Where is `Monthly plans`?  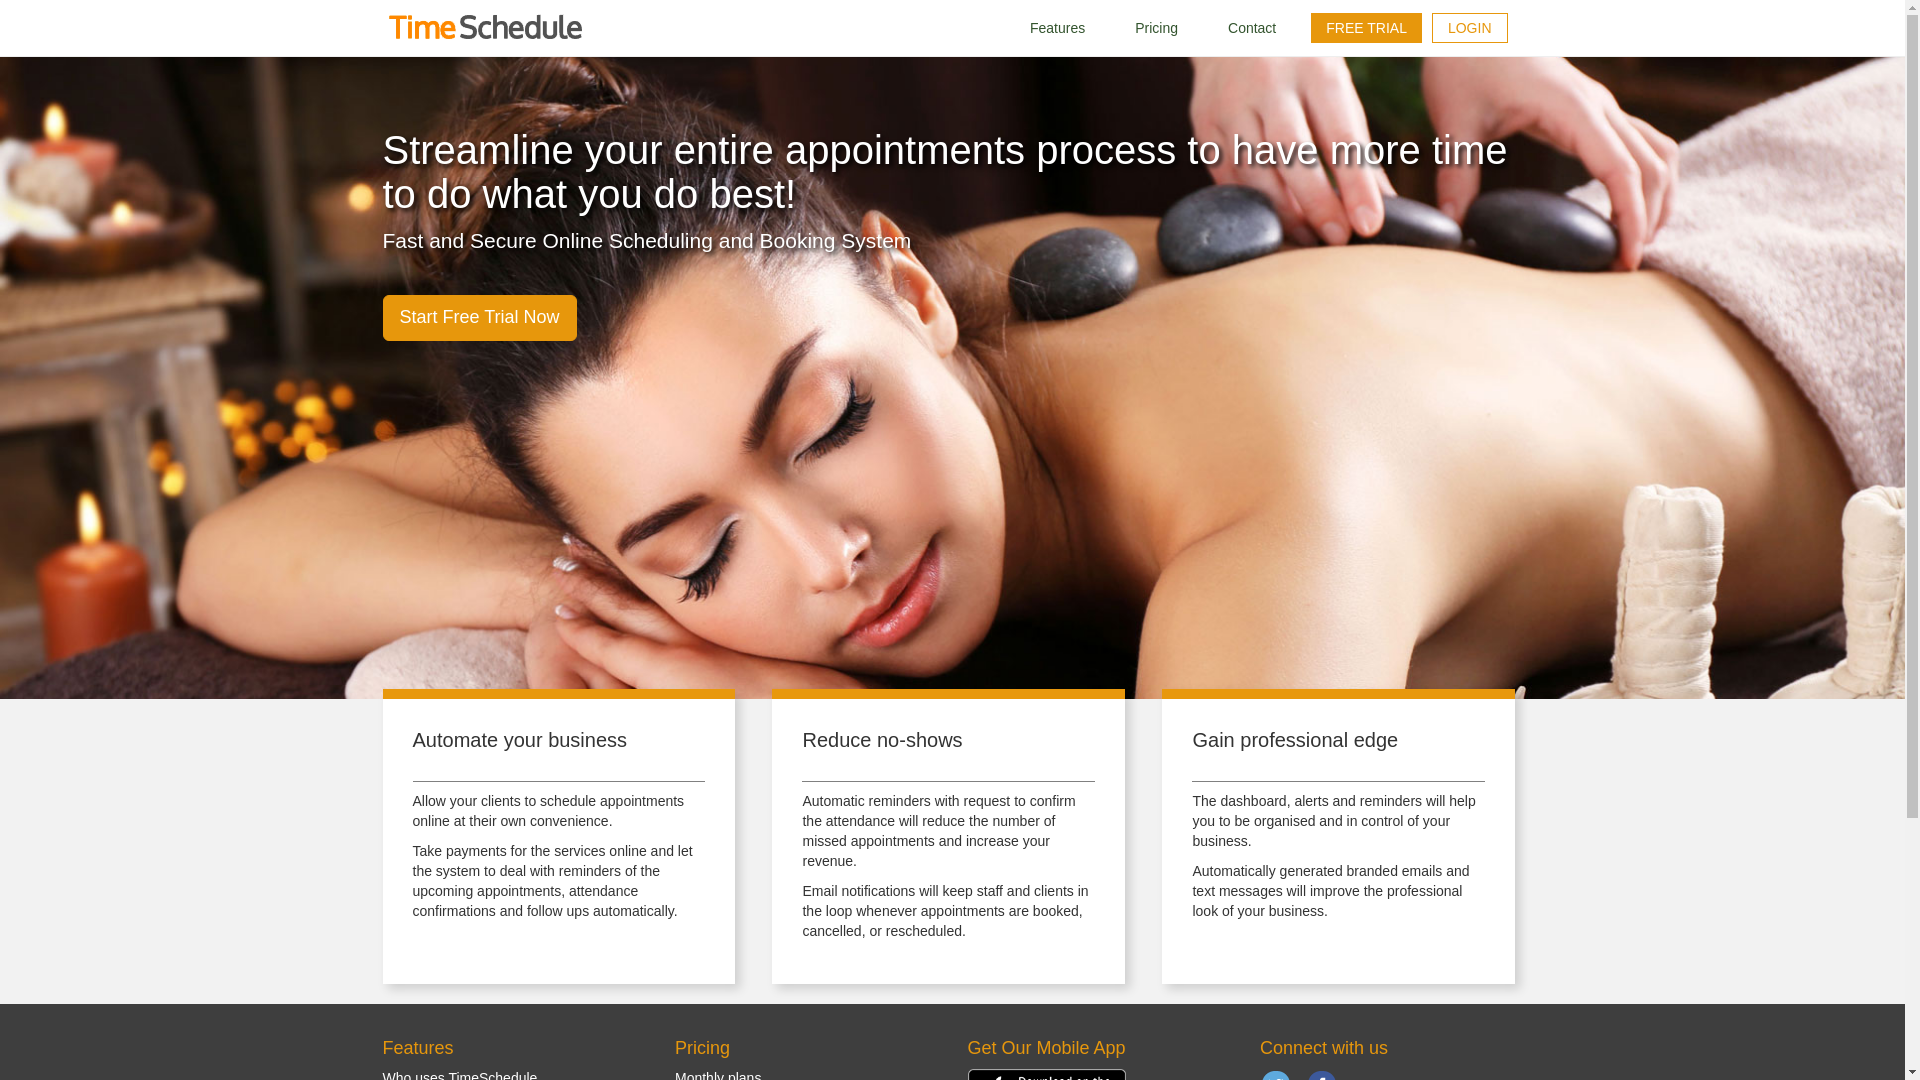 Monthly plans is located at coordinates (718, 1075).